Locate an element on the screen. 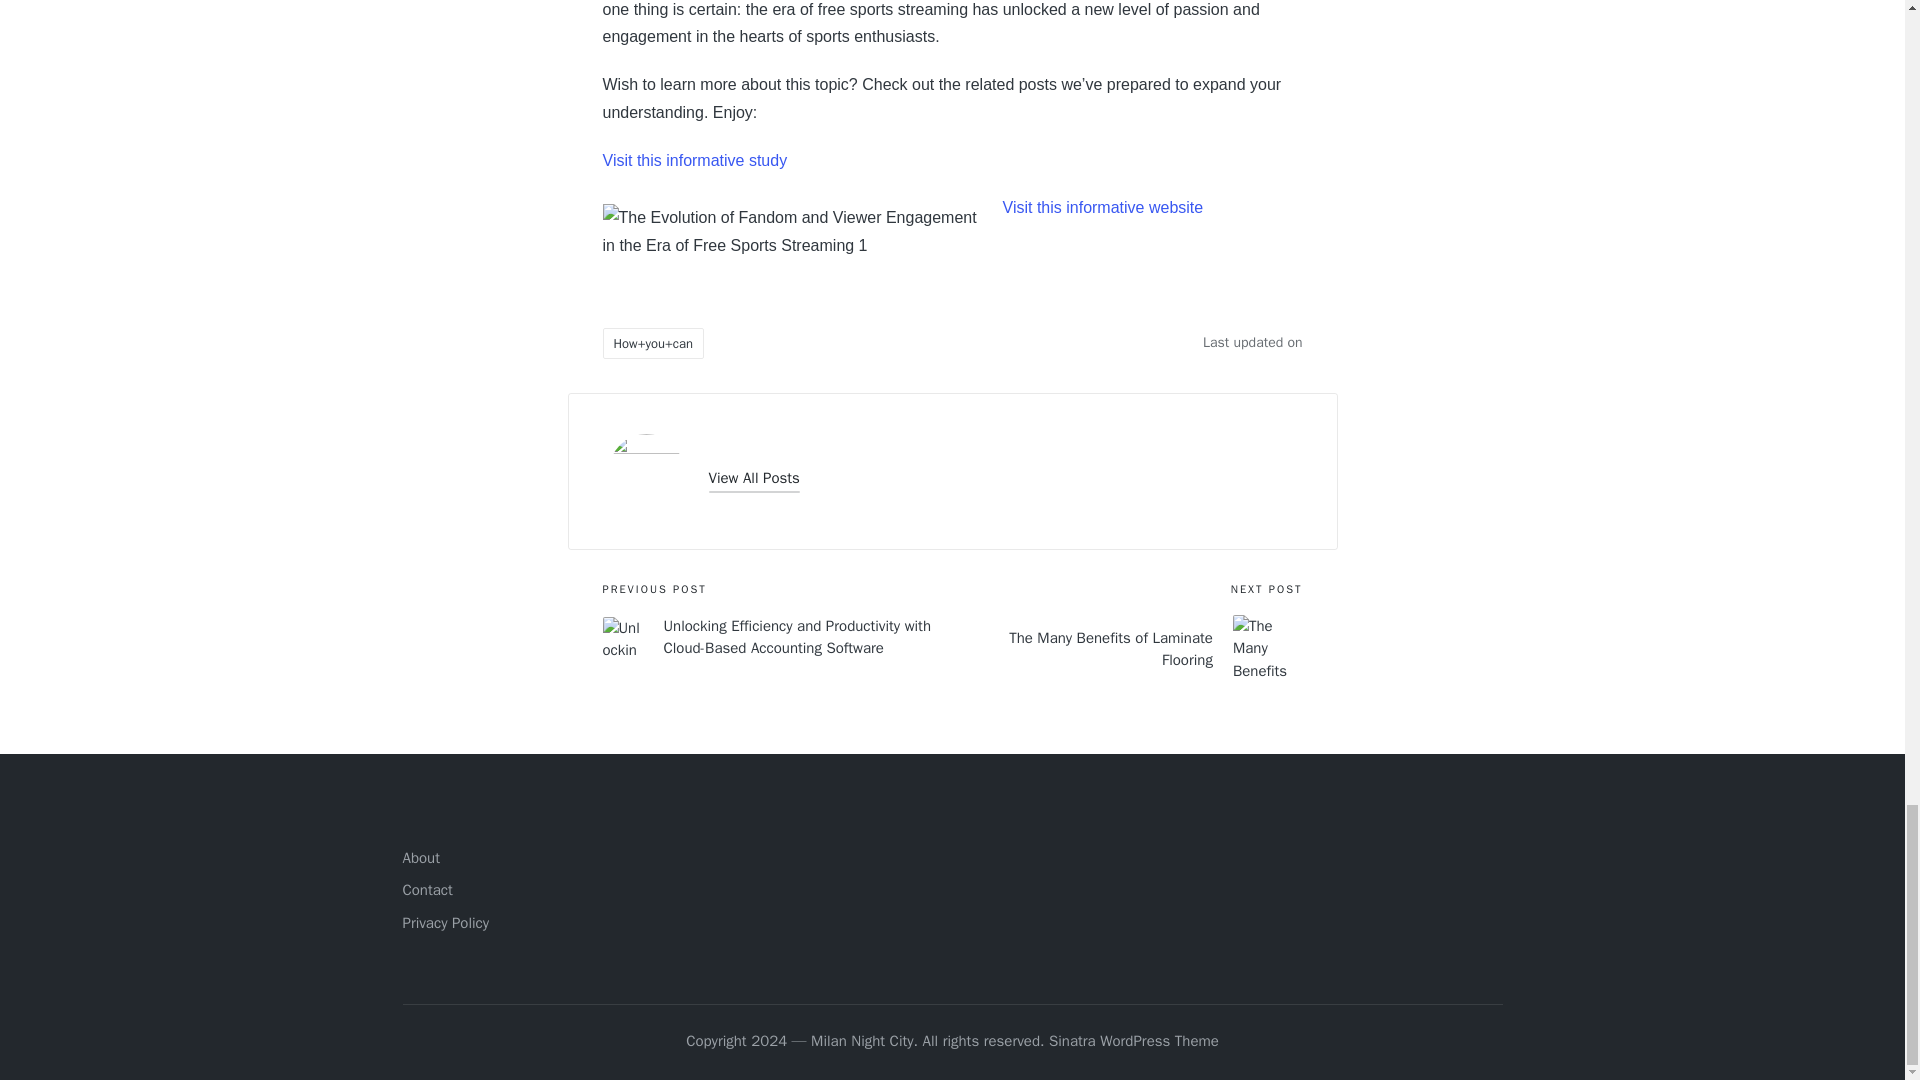  Sinatra WordPress Theme is located at coordinates (1134, 1042).